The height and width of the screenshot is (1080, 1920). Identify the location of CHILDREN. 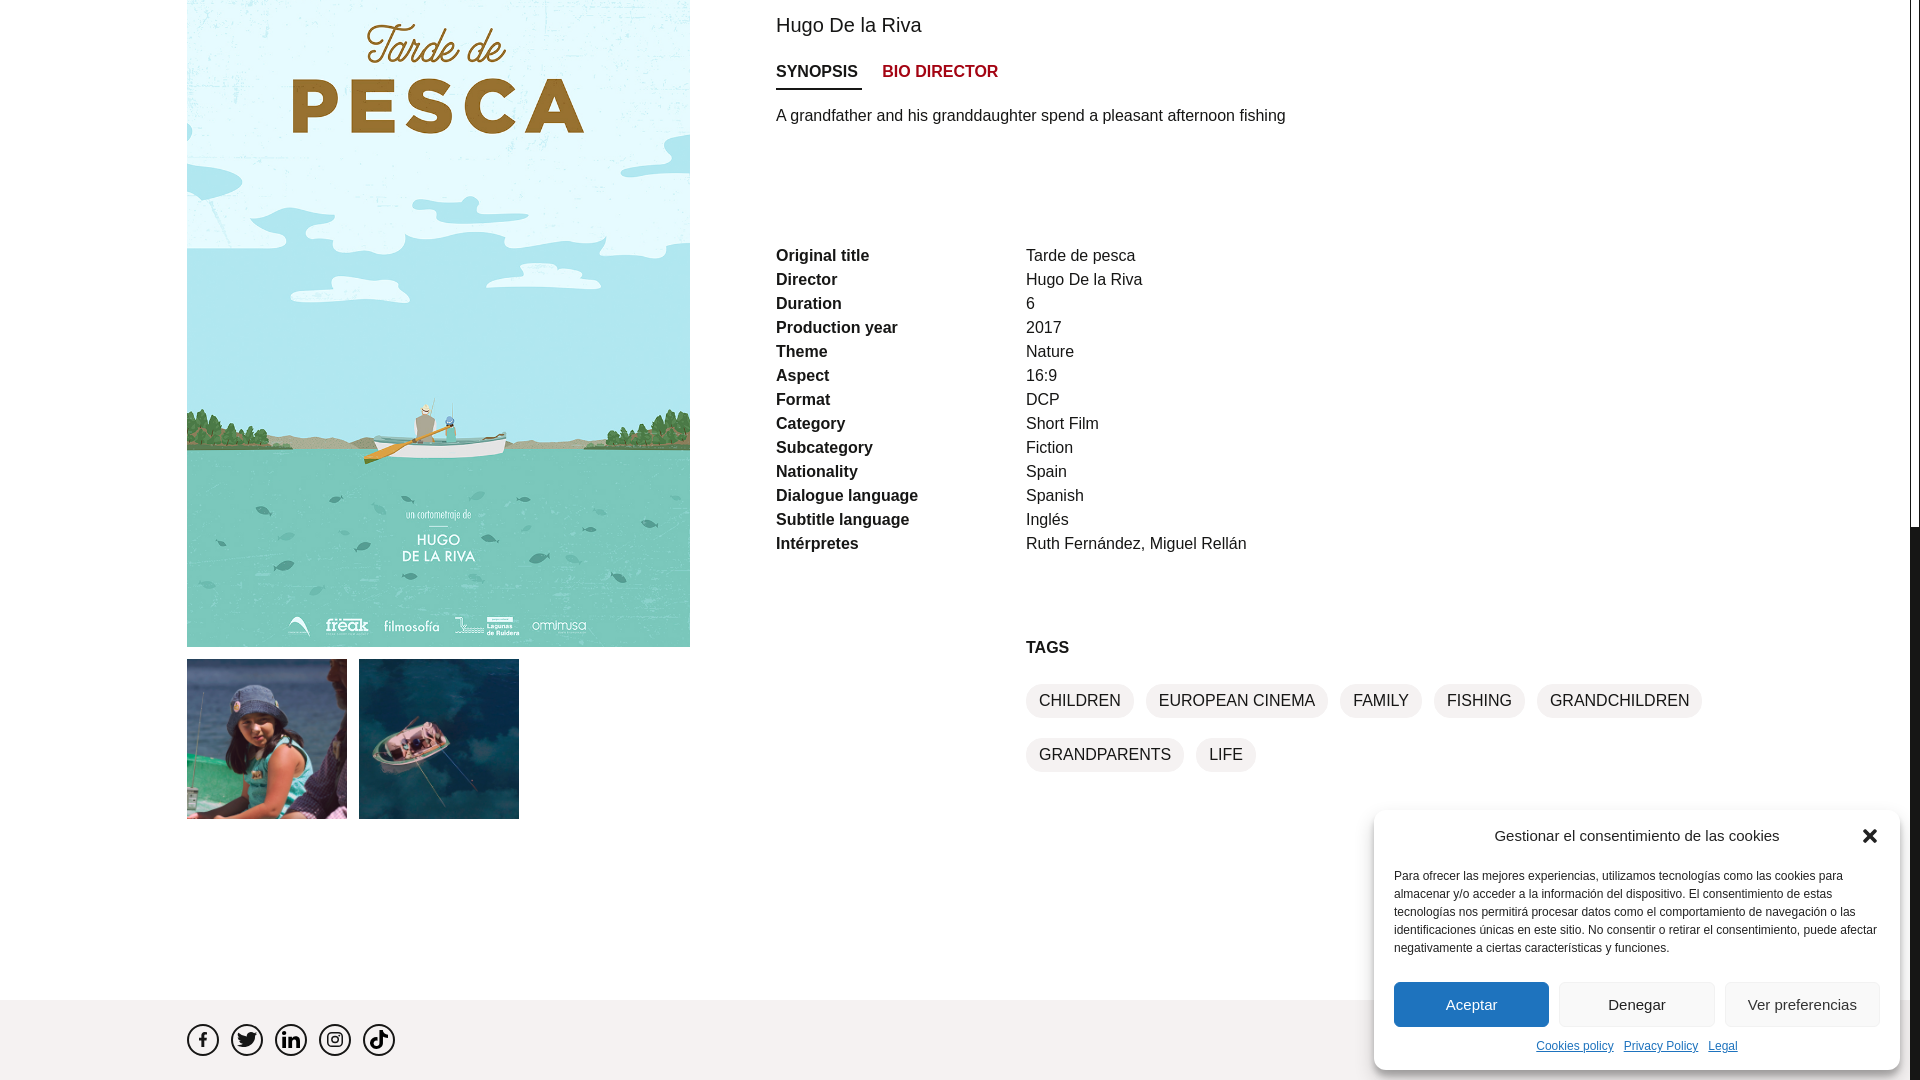
(1080, 700).